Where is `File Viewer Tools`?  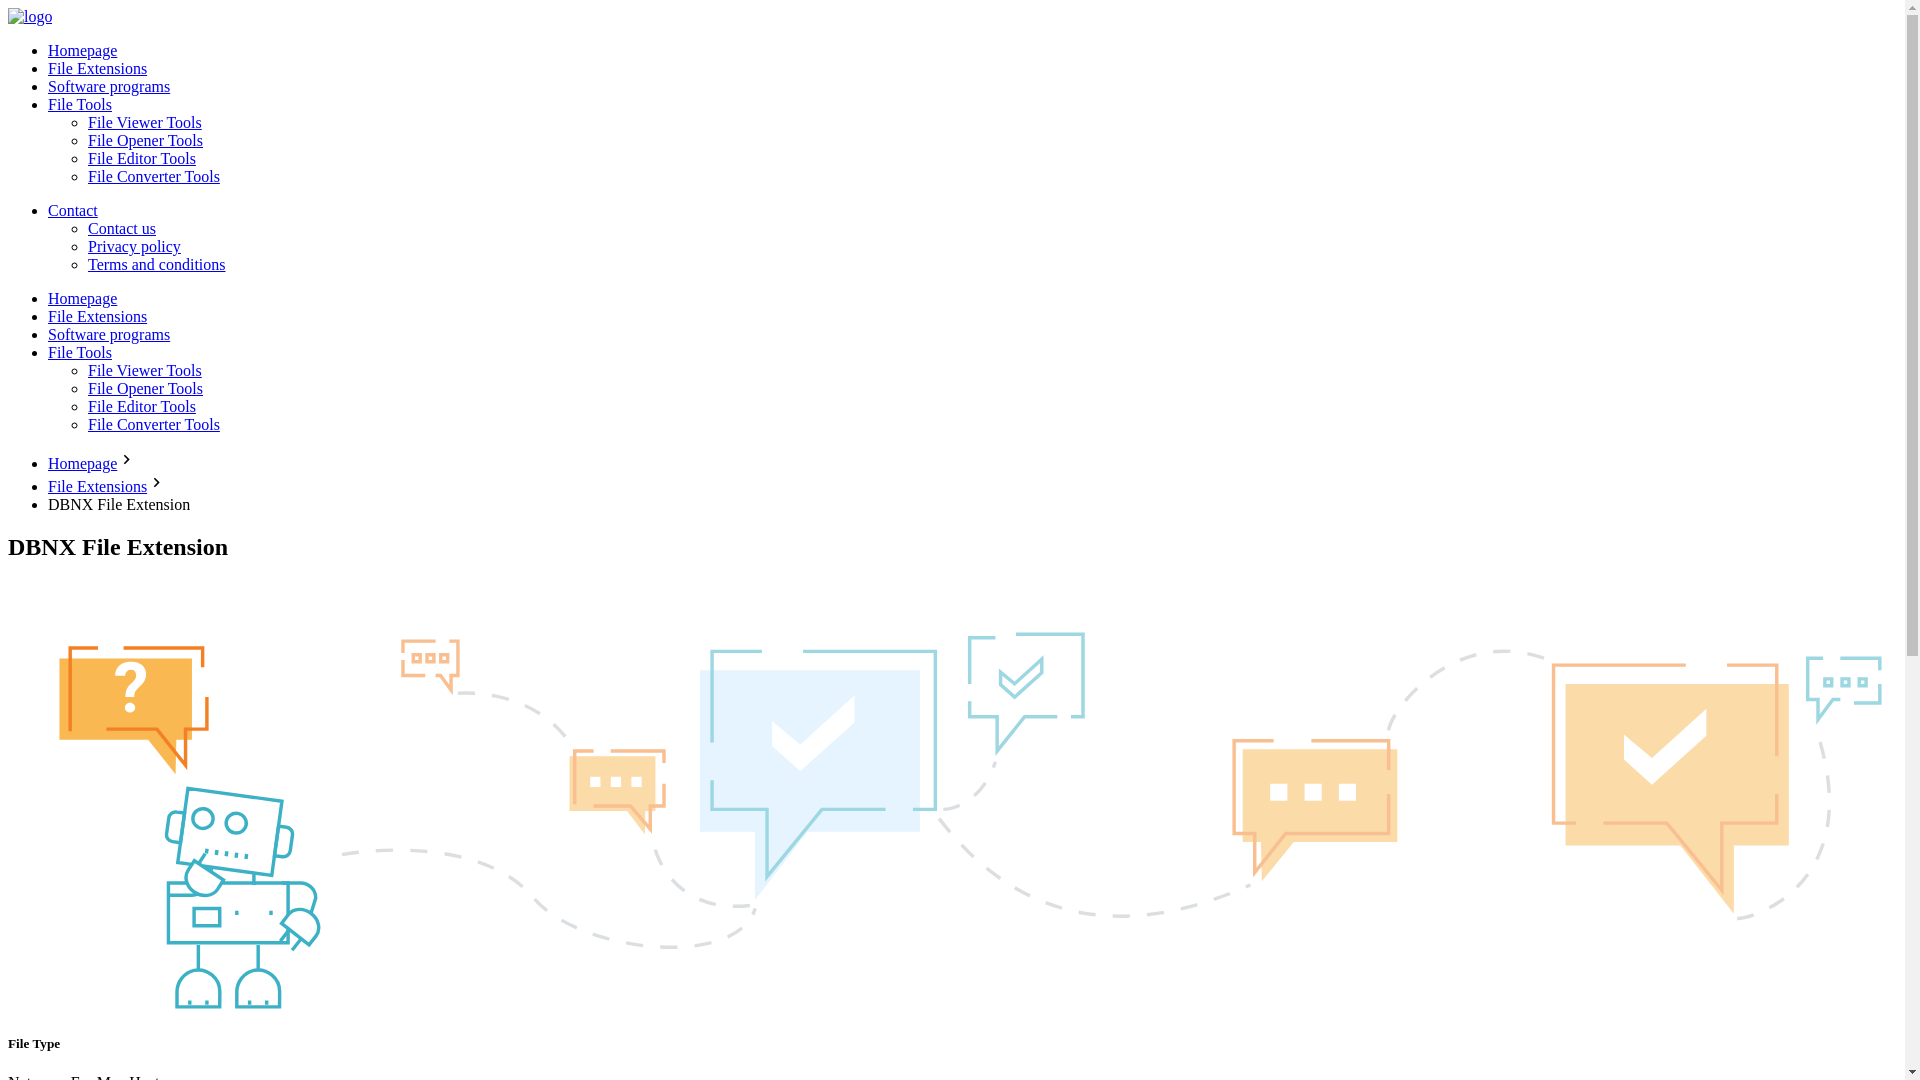
File Viewer Tools is located at coordinates (144, 122).